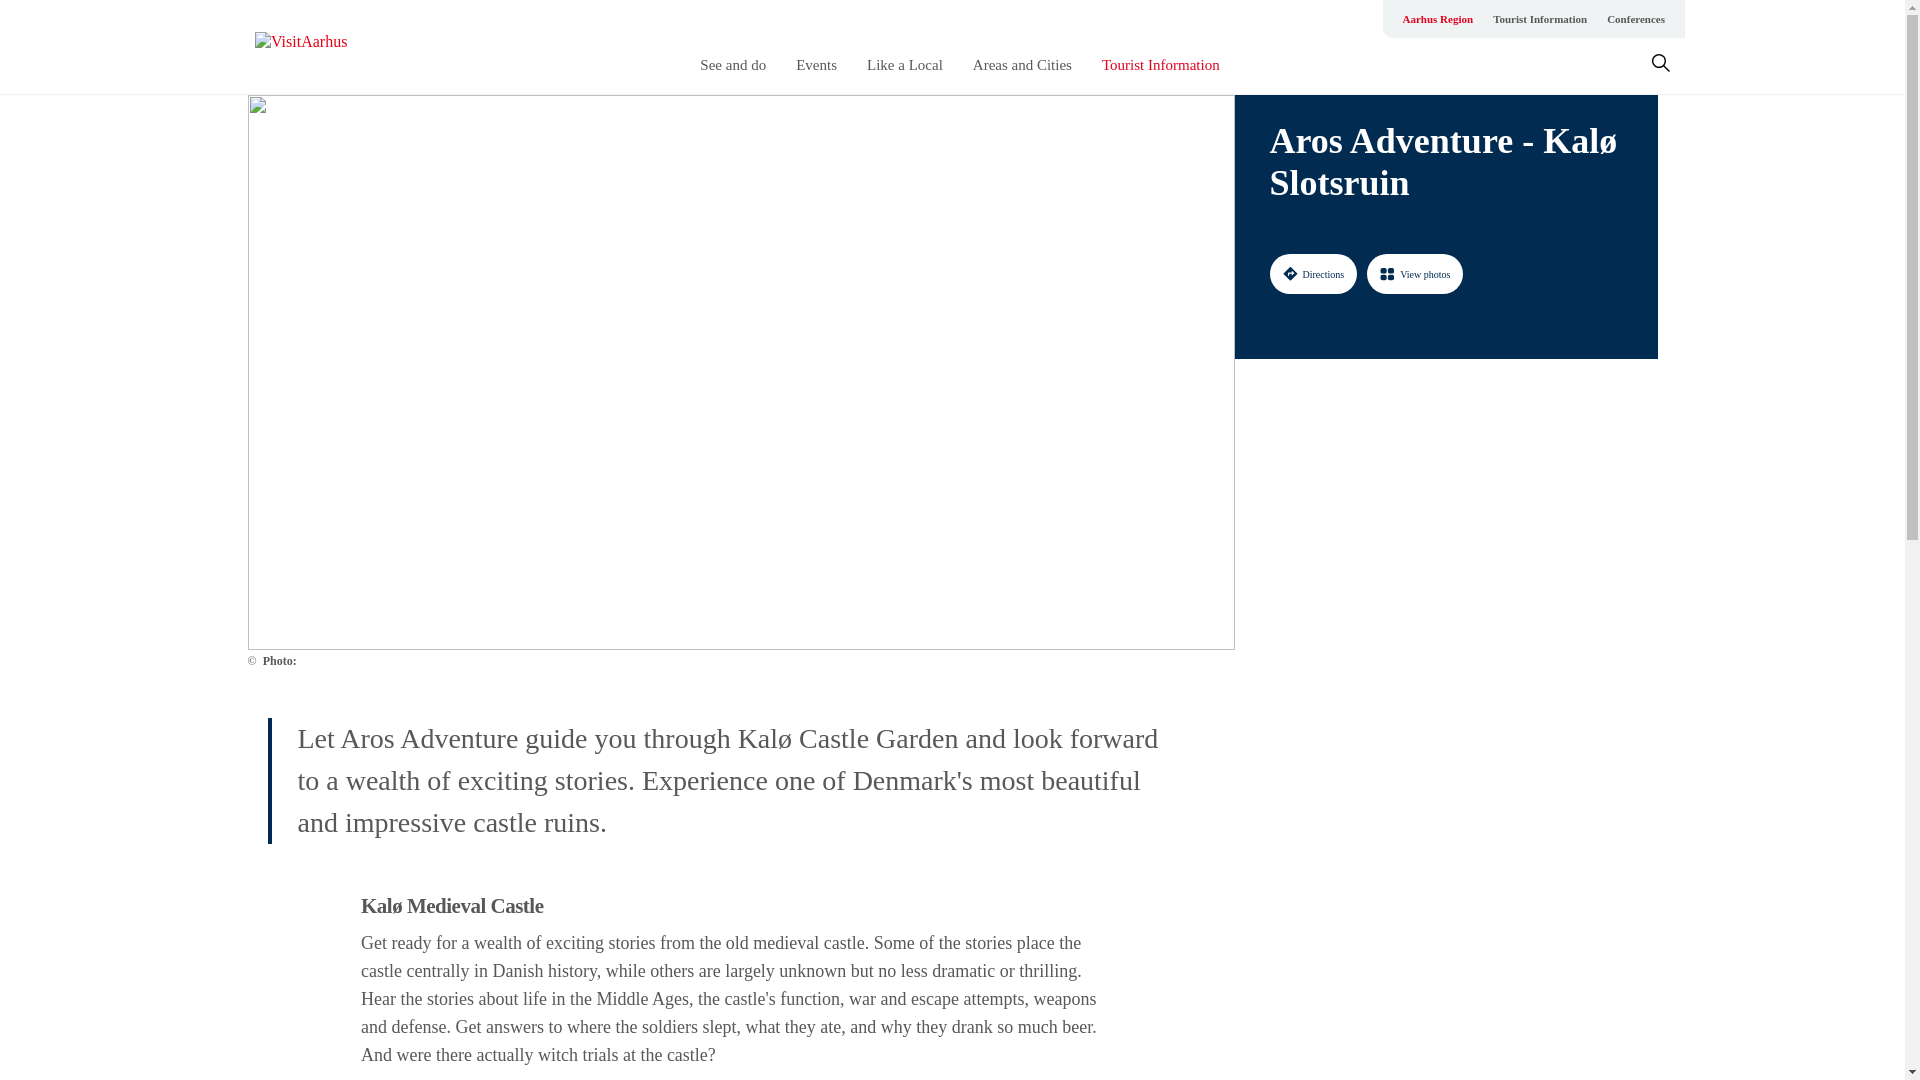 This screenshot has width=1920, height=1080. What do you see at coordinates (1313, 273) in the screenshot?
I see `Directions` at bounding box center [1313, 273].